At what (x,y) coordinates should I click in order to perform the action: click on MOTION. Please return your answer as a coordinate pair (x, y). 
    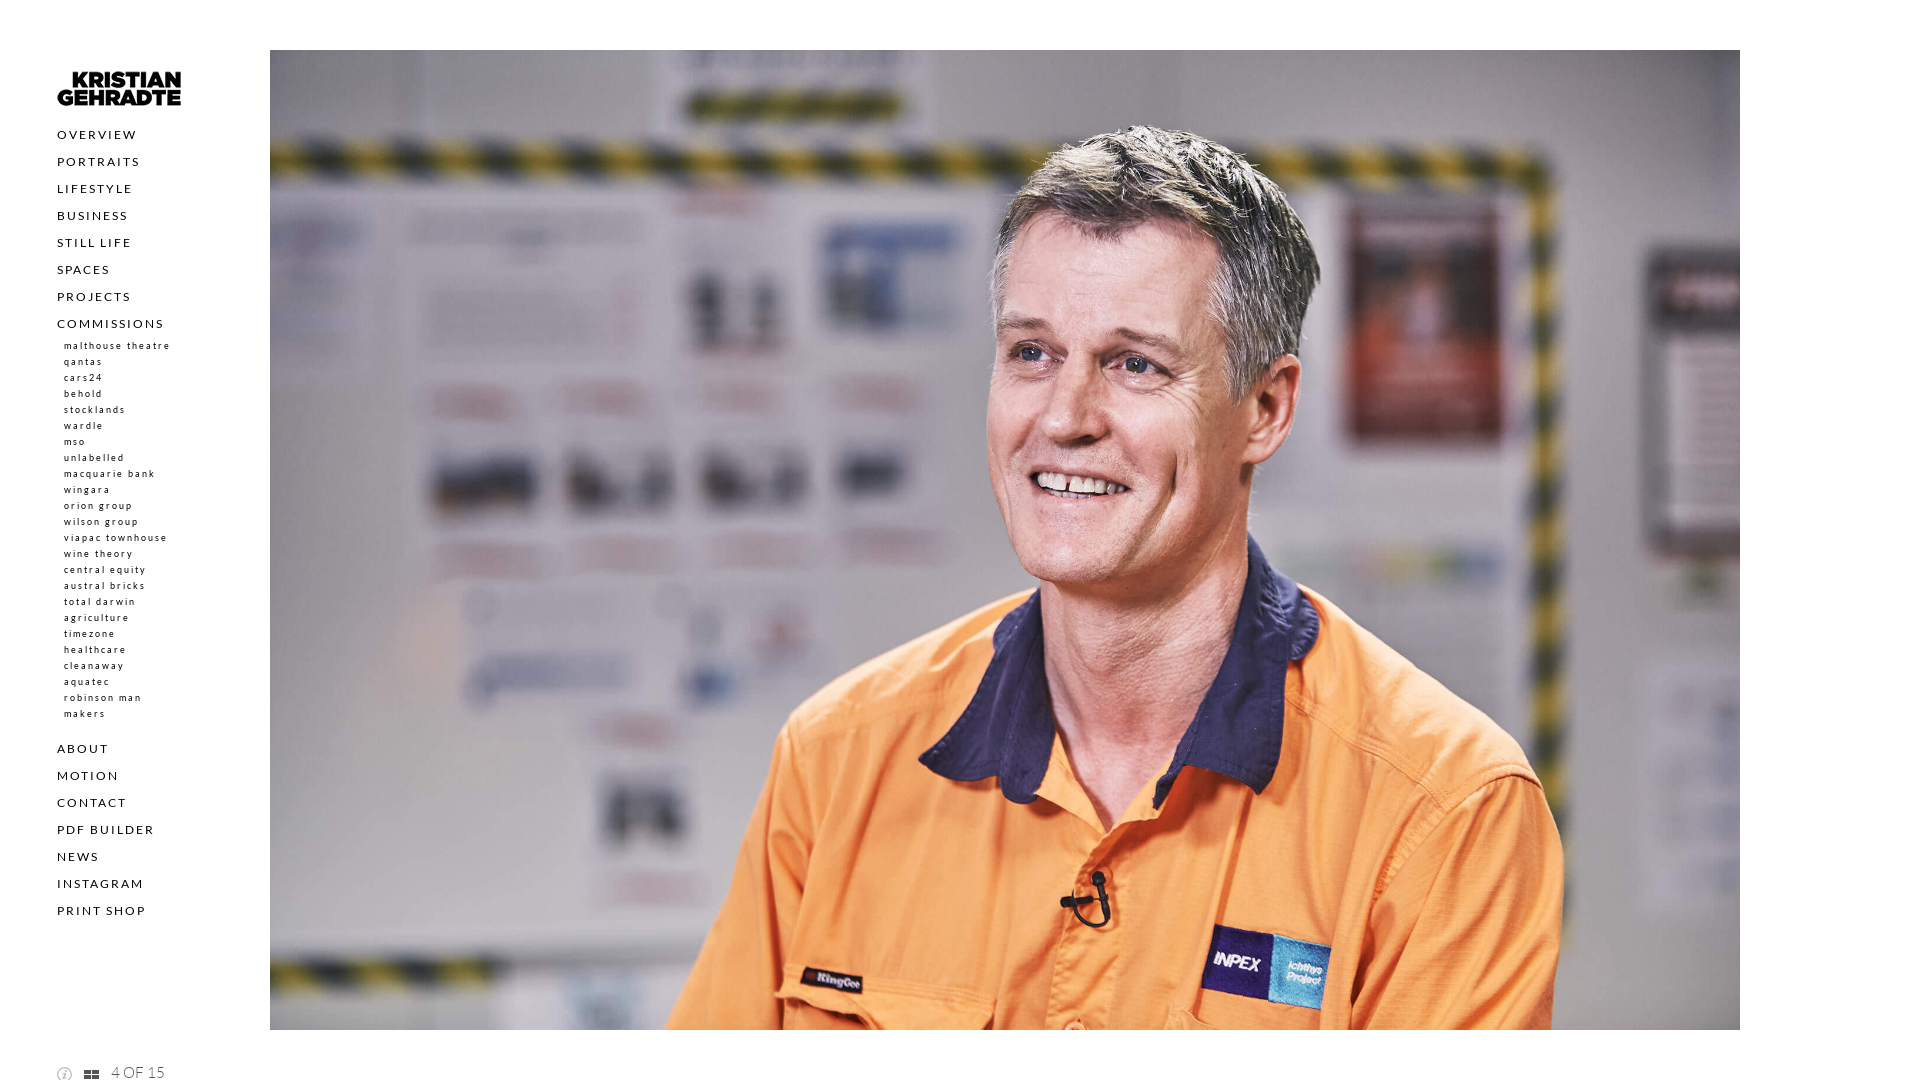
    Looking at the image, I should click on (88, 776).